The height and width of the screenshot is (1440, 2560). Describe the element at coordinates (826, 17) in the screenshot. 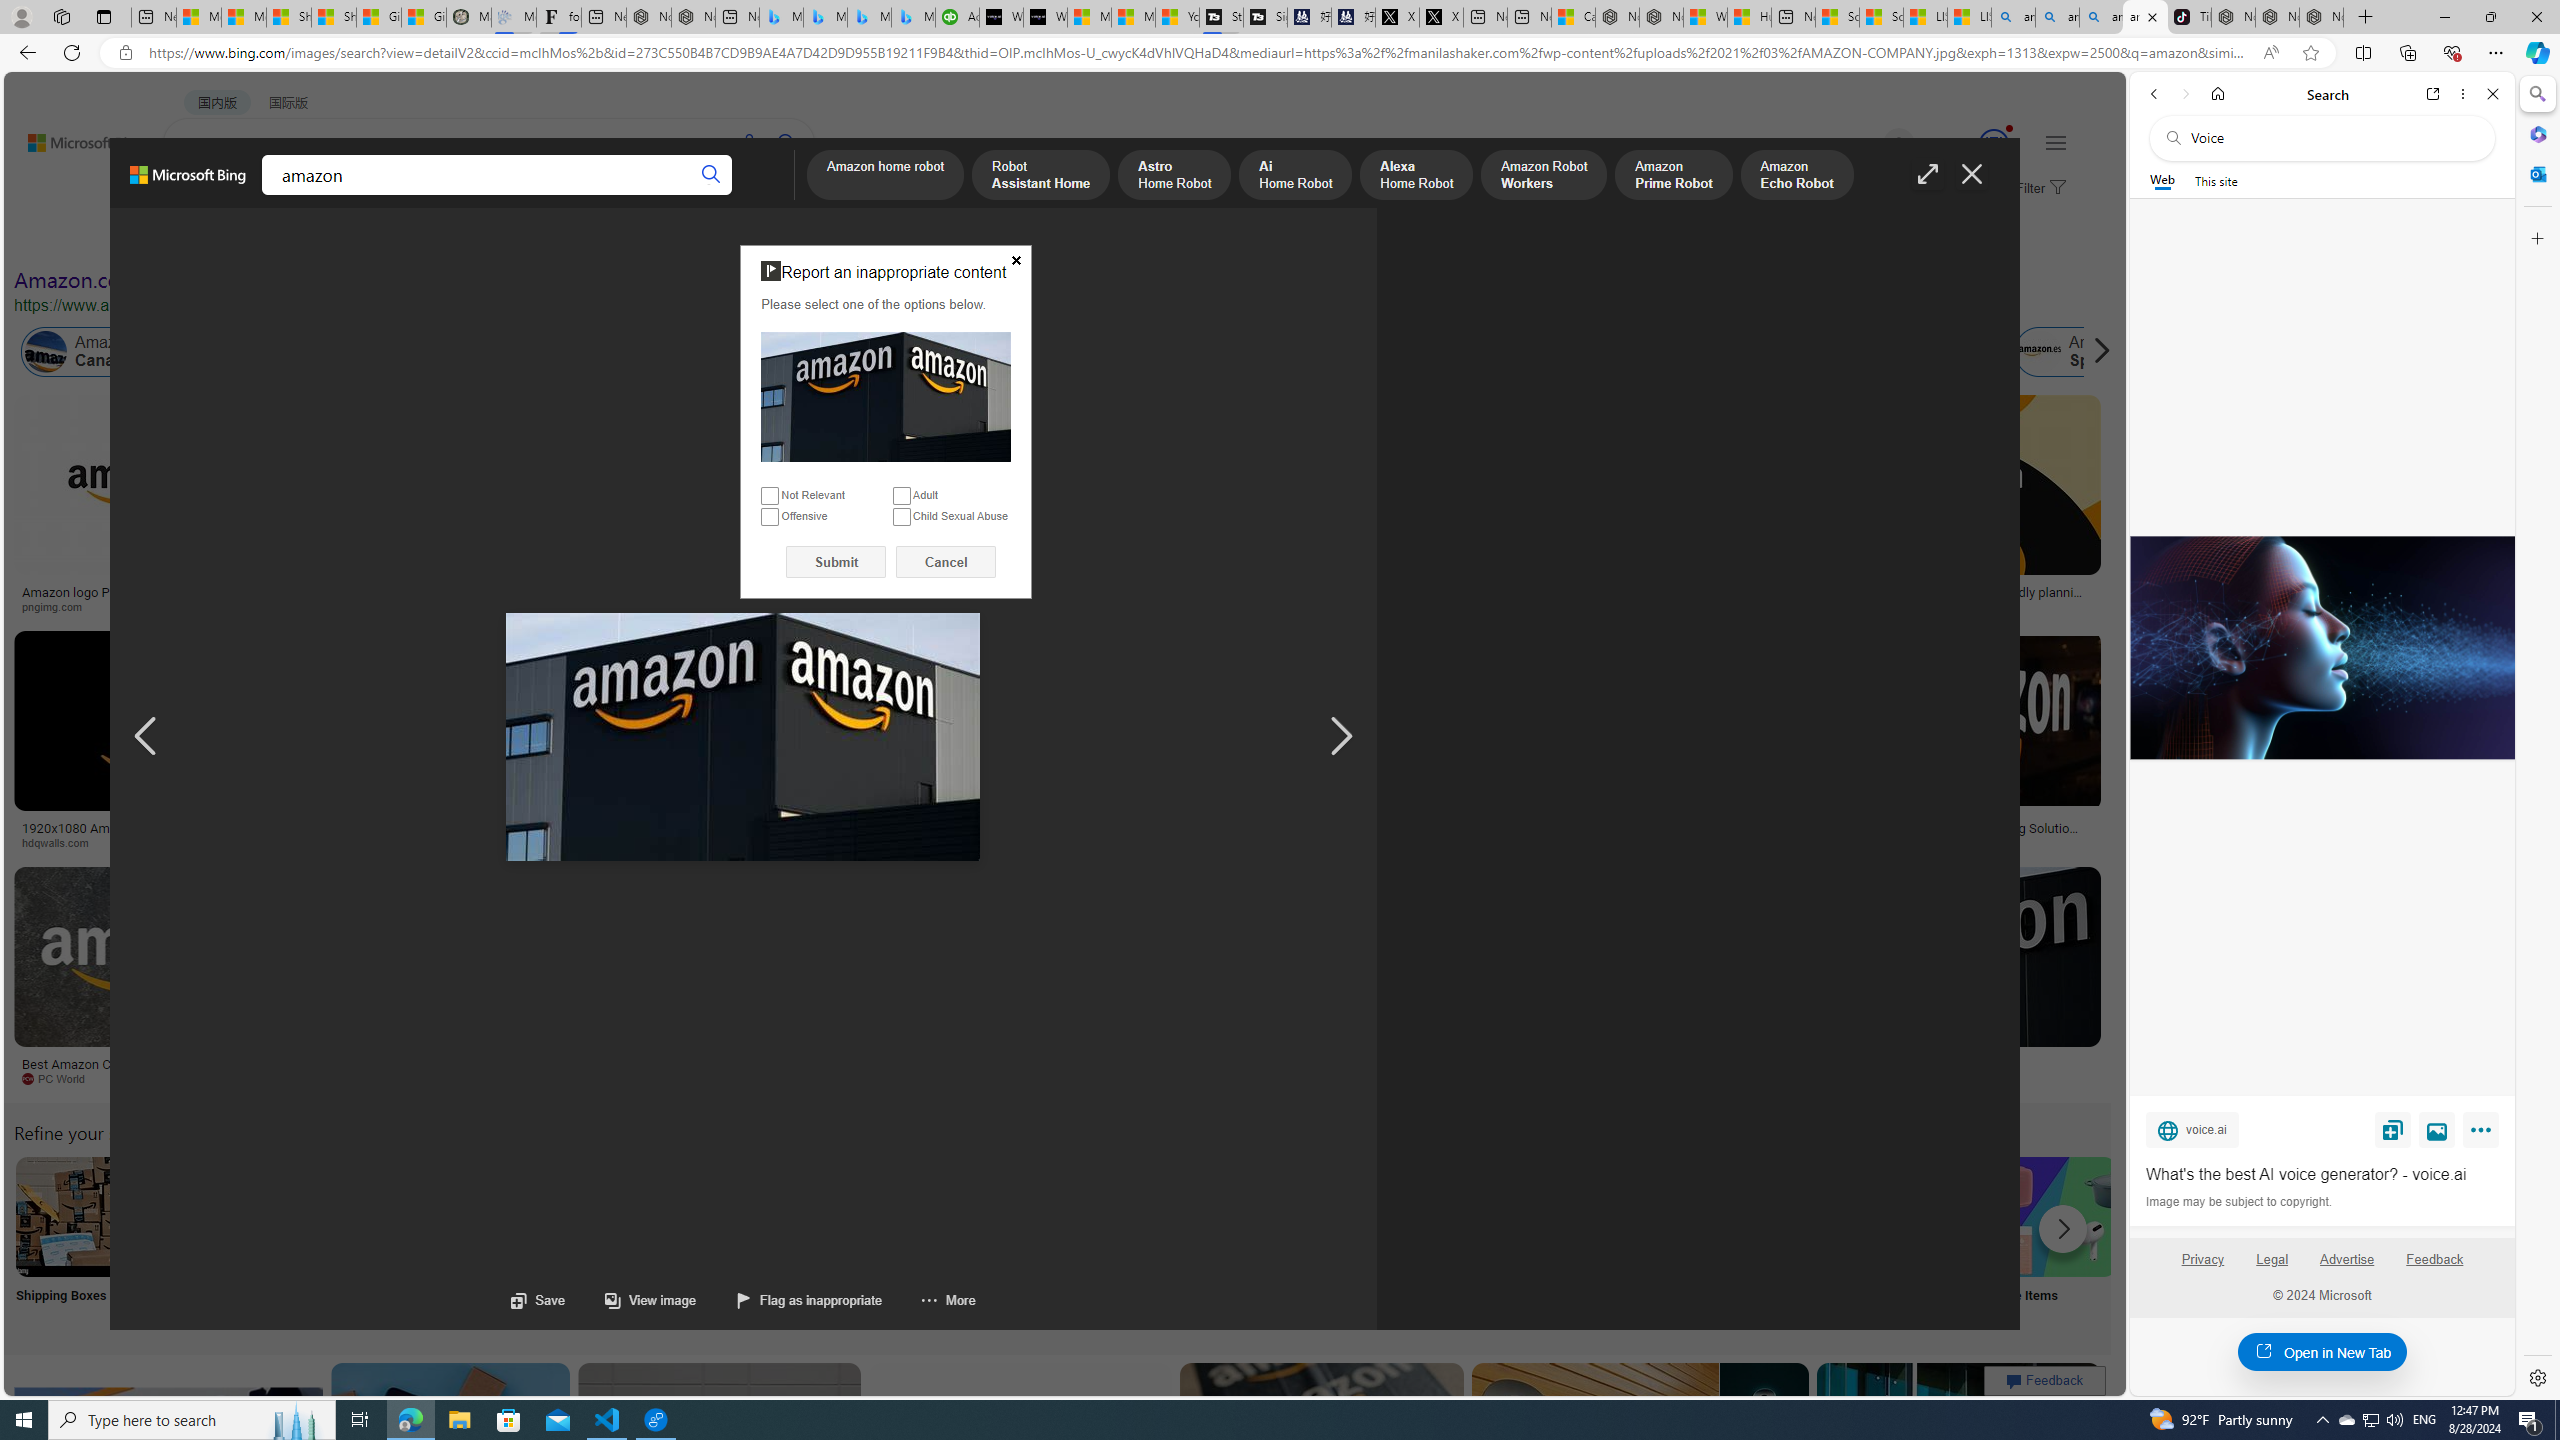

I see `Microsoft Bing Travel - Stays in Bangkok, Bangkok, Thailand` at that location.